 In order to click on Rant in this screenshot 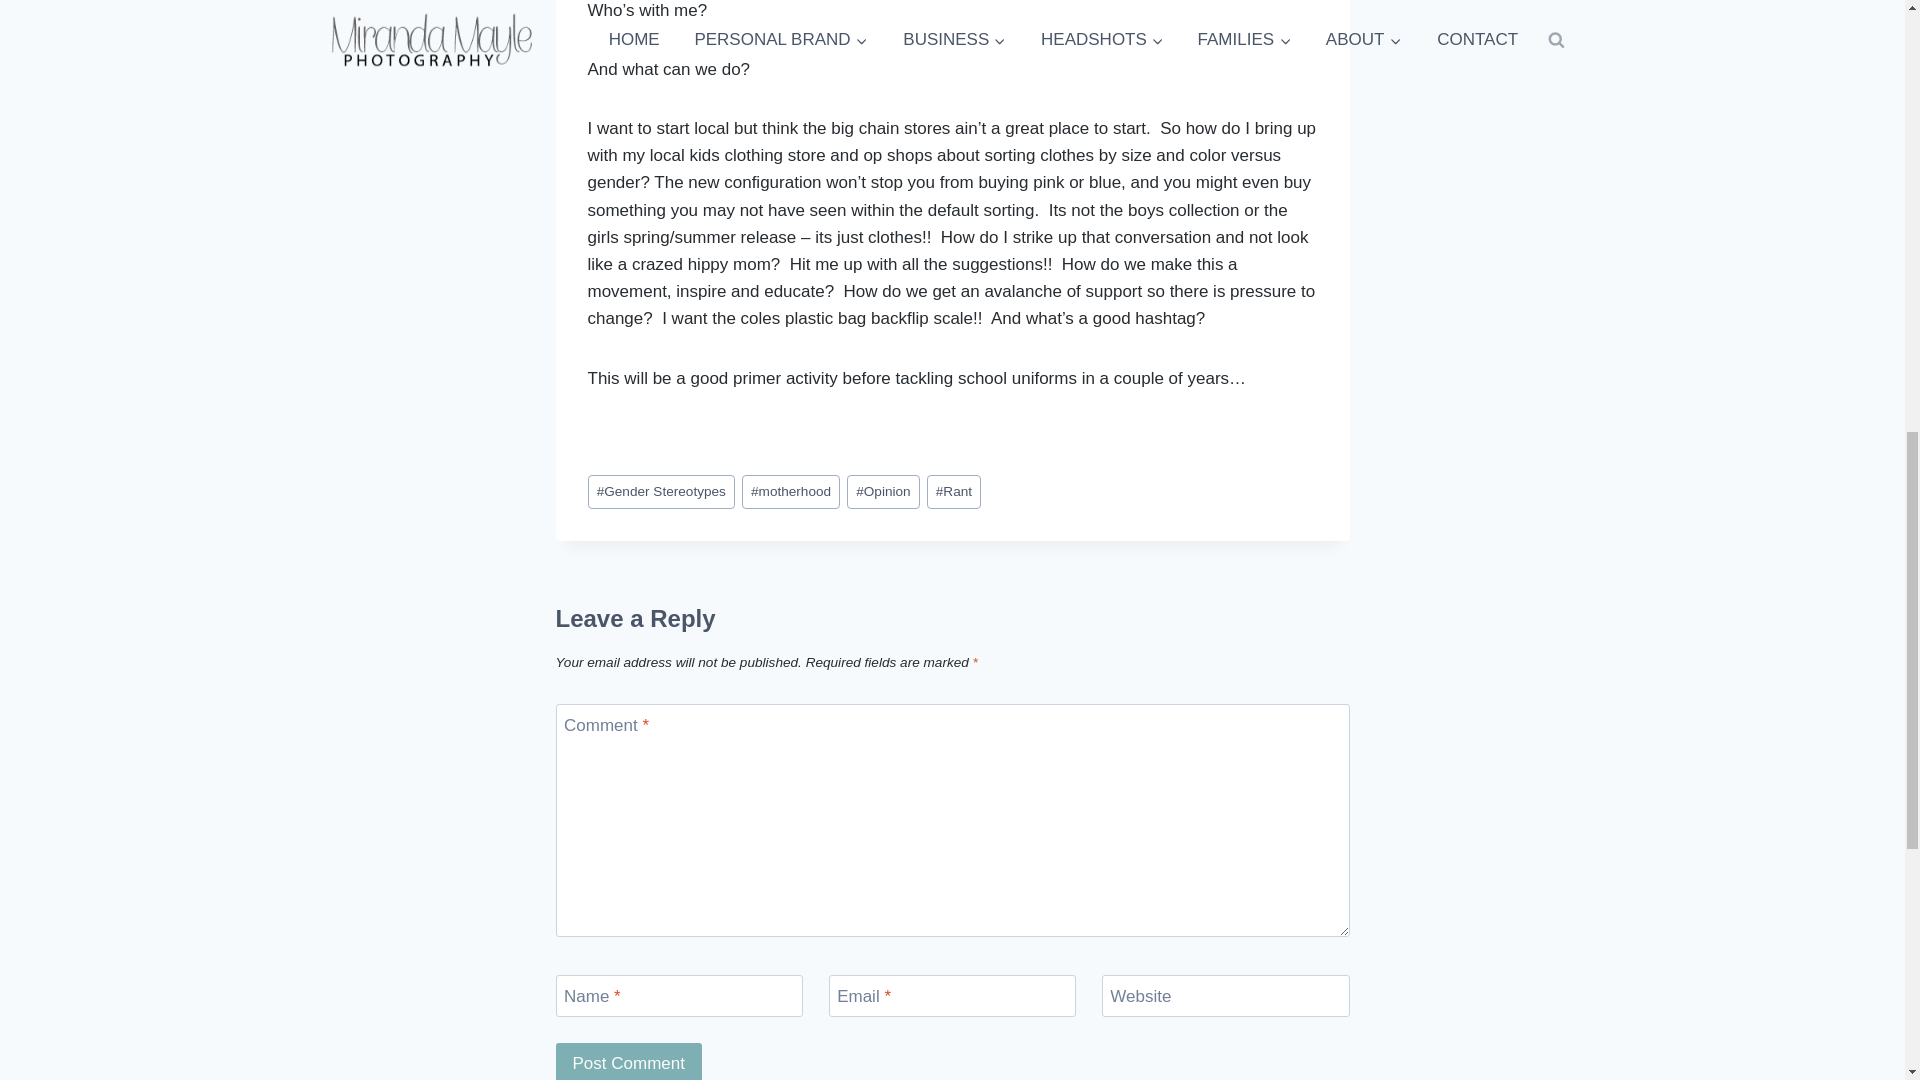, I will do `click(954, 492)`.